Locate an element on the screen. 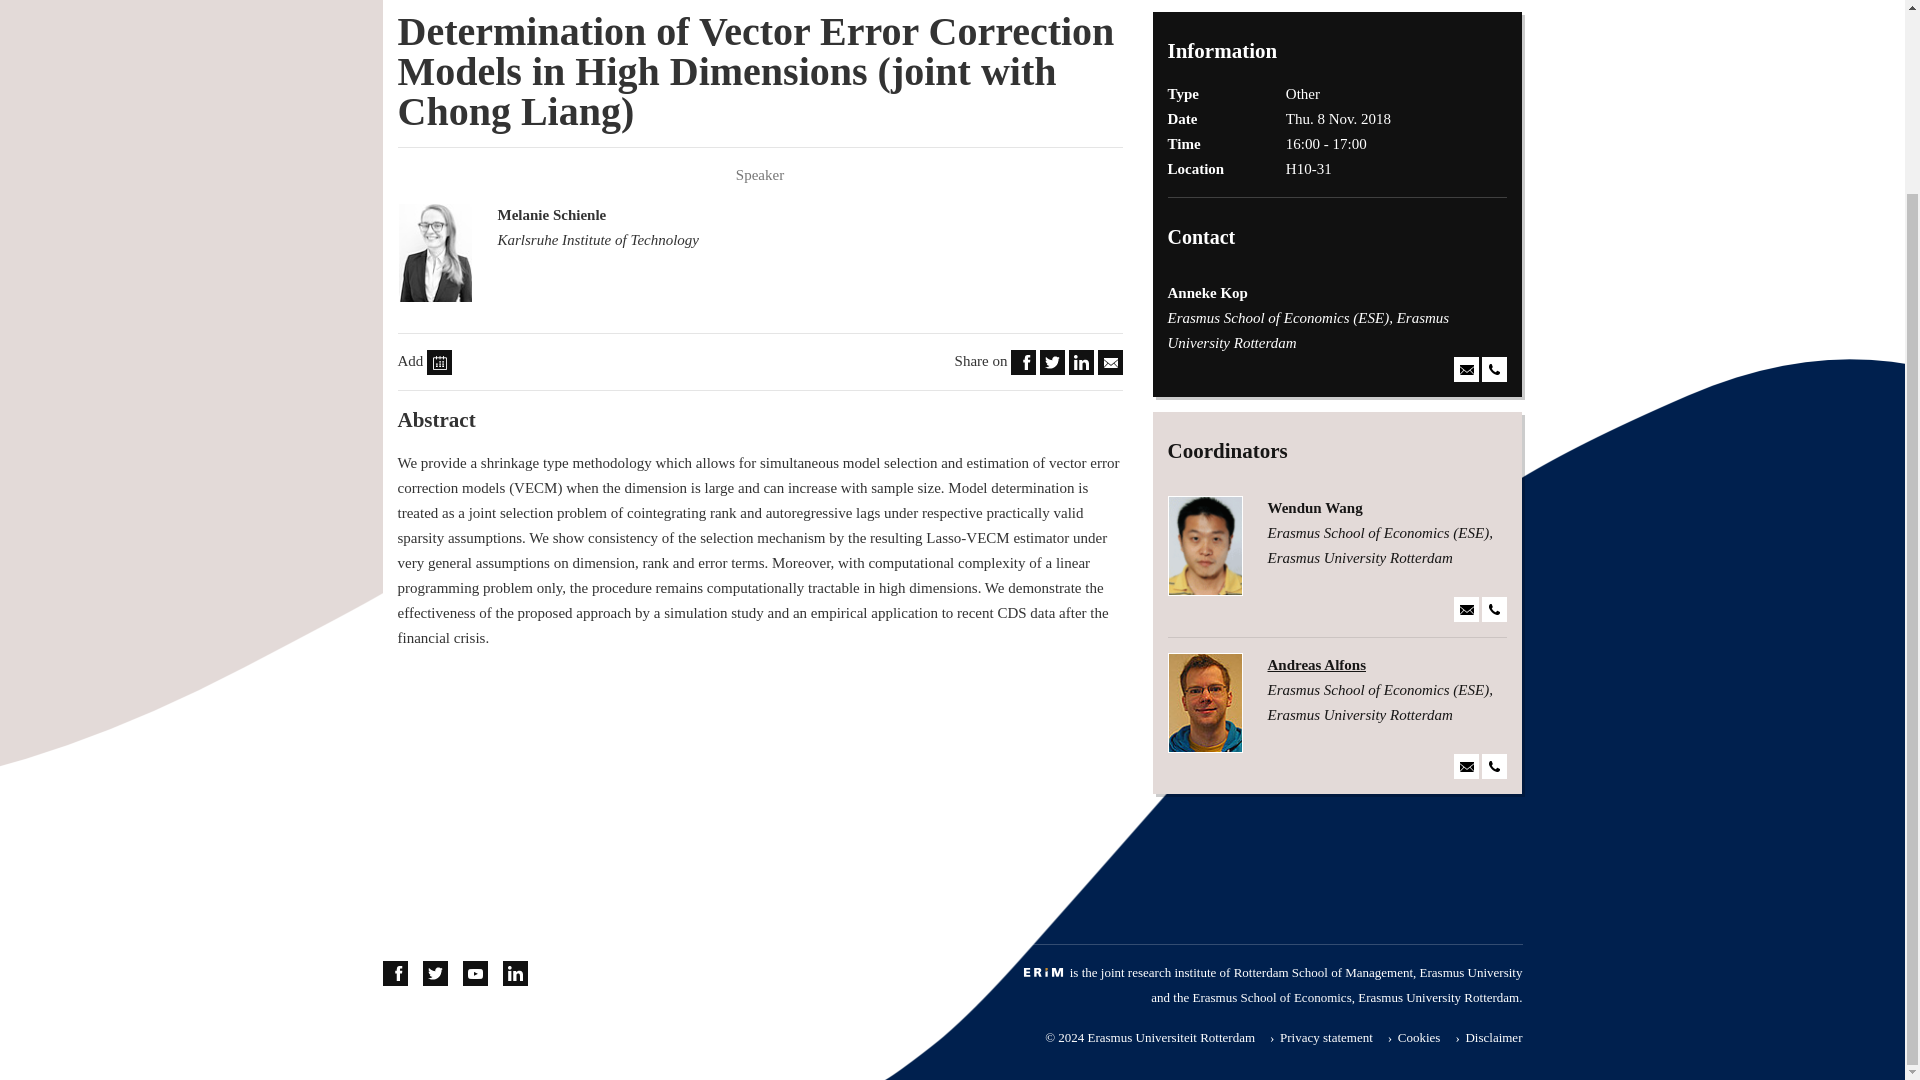 The width and height of the screenshot is (1920, 1080). Facebook is located at coordinates (1024, 361).